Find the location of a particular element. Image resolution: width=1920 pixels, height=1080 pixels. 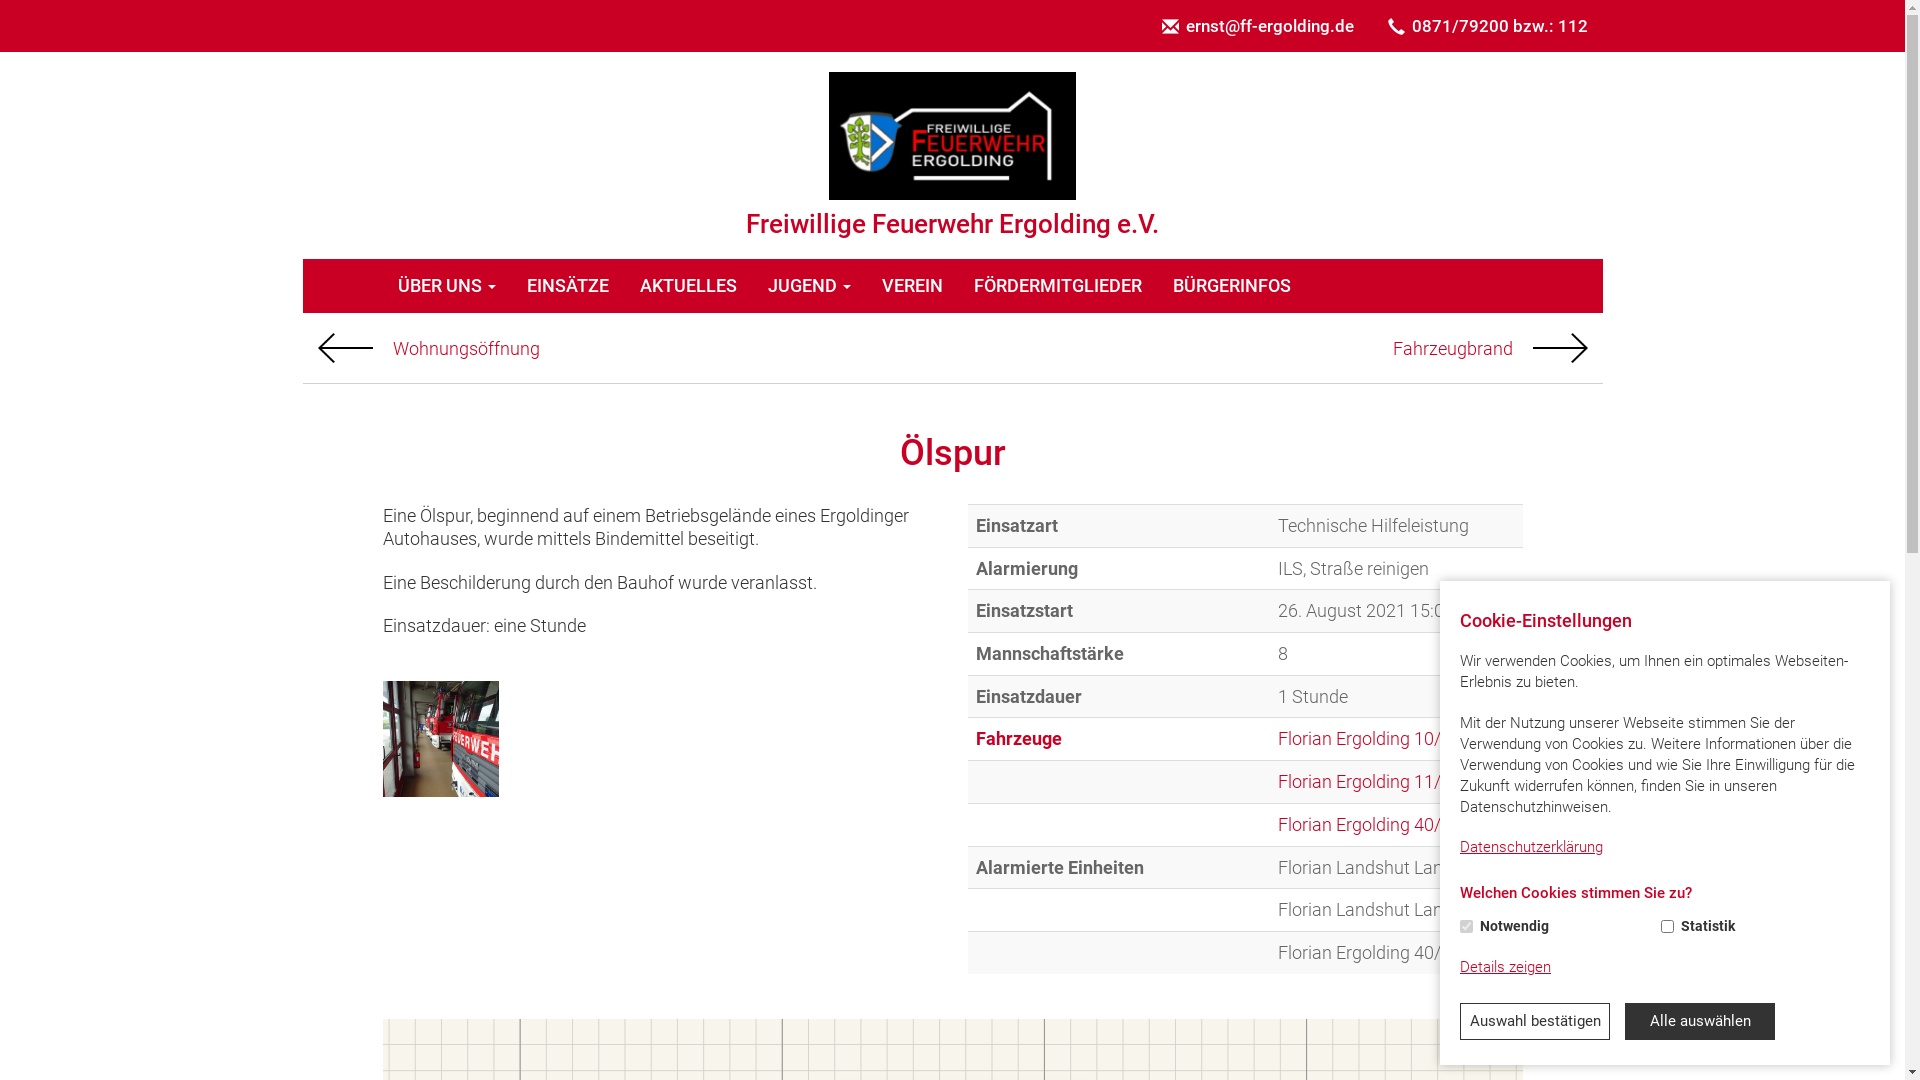

Florian Ergolding 11/1 is located at coordinates (1364, 782).